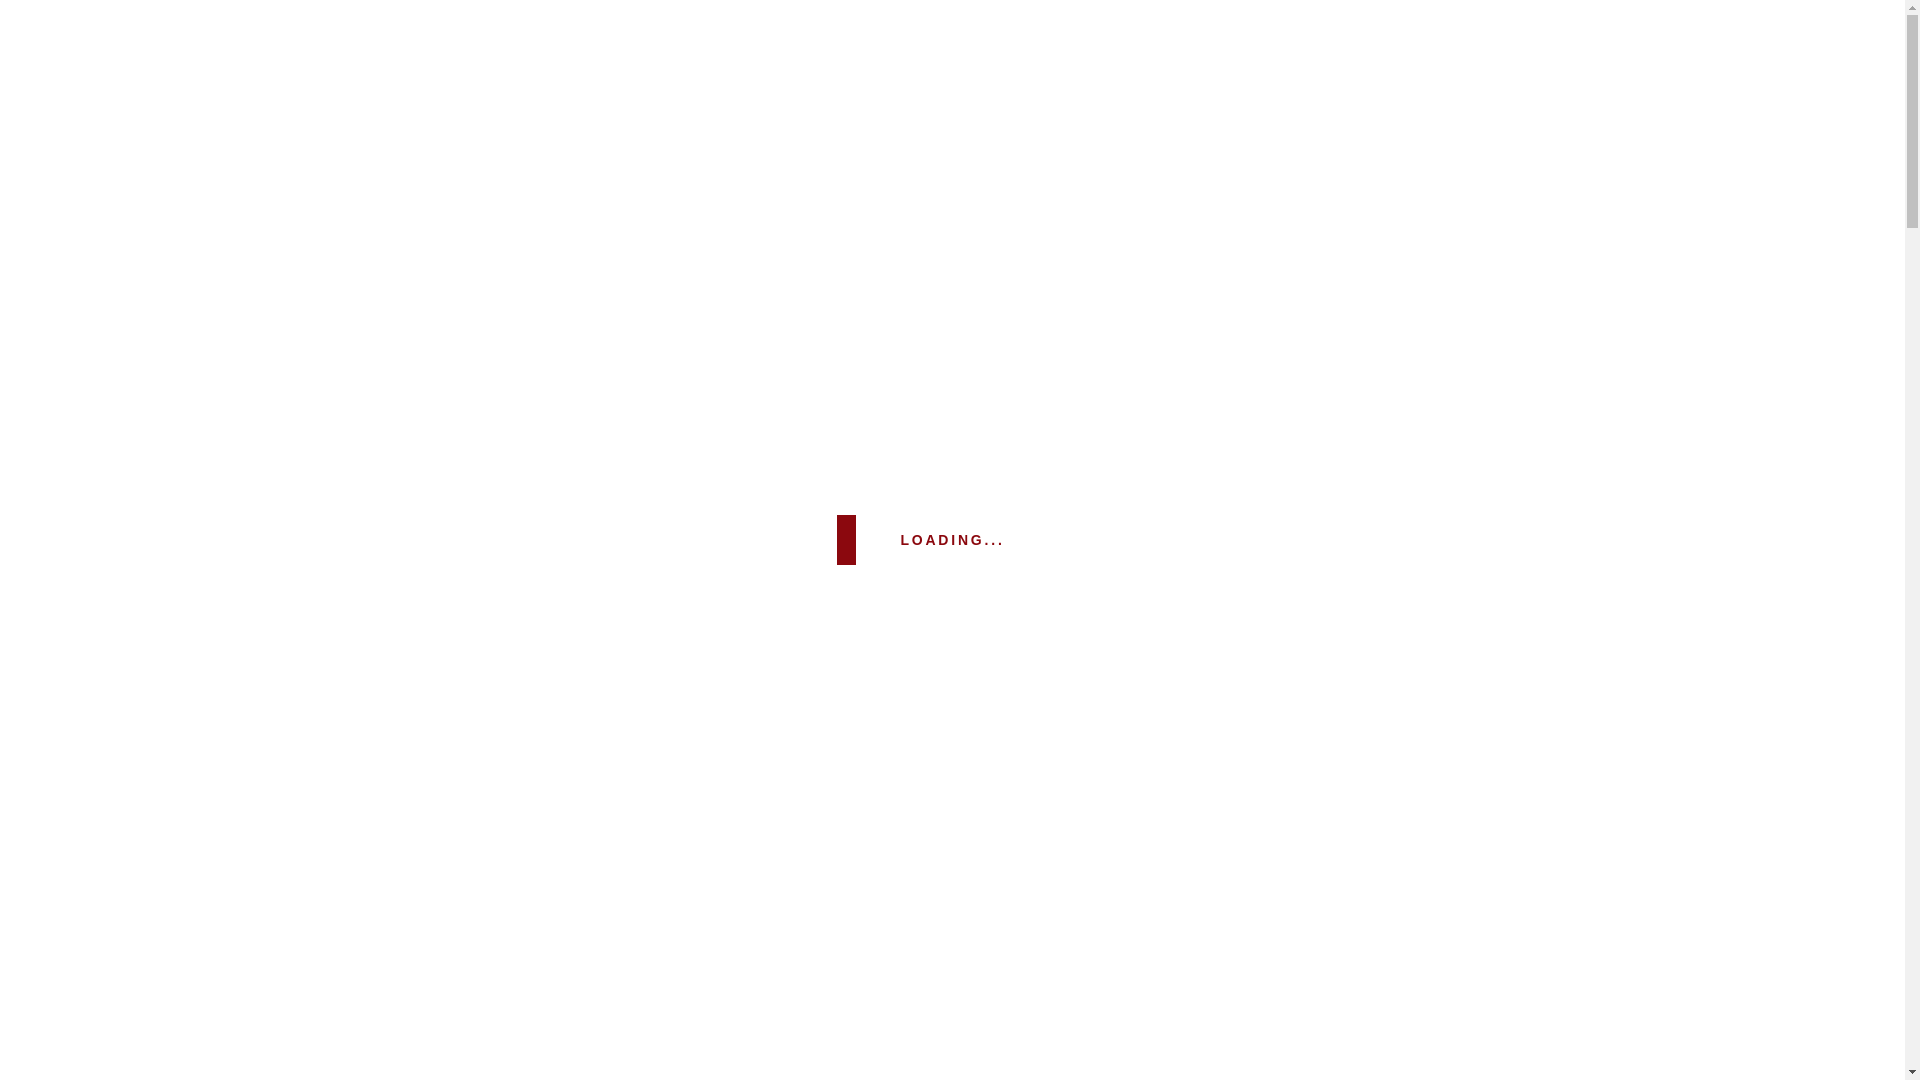 The height and width of the screenshot is (1080, 1920). Describe the element at coordinates (1090, 108) in the screenshot. I see `CONTACT` at that location.